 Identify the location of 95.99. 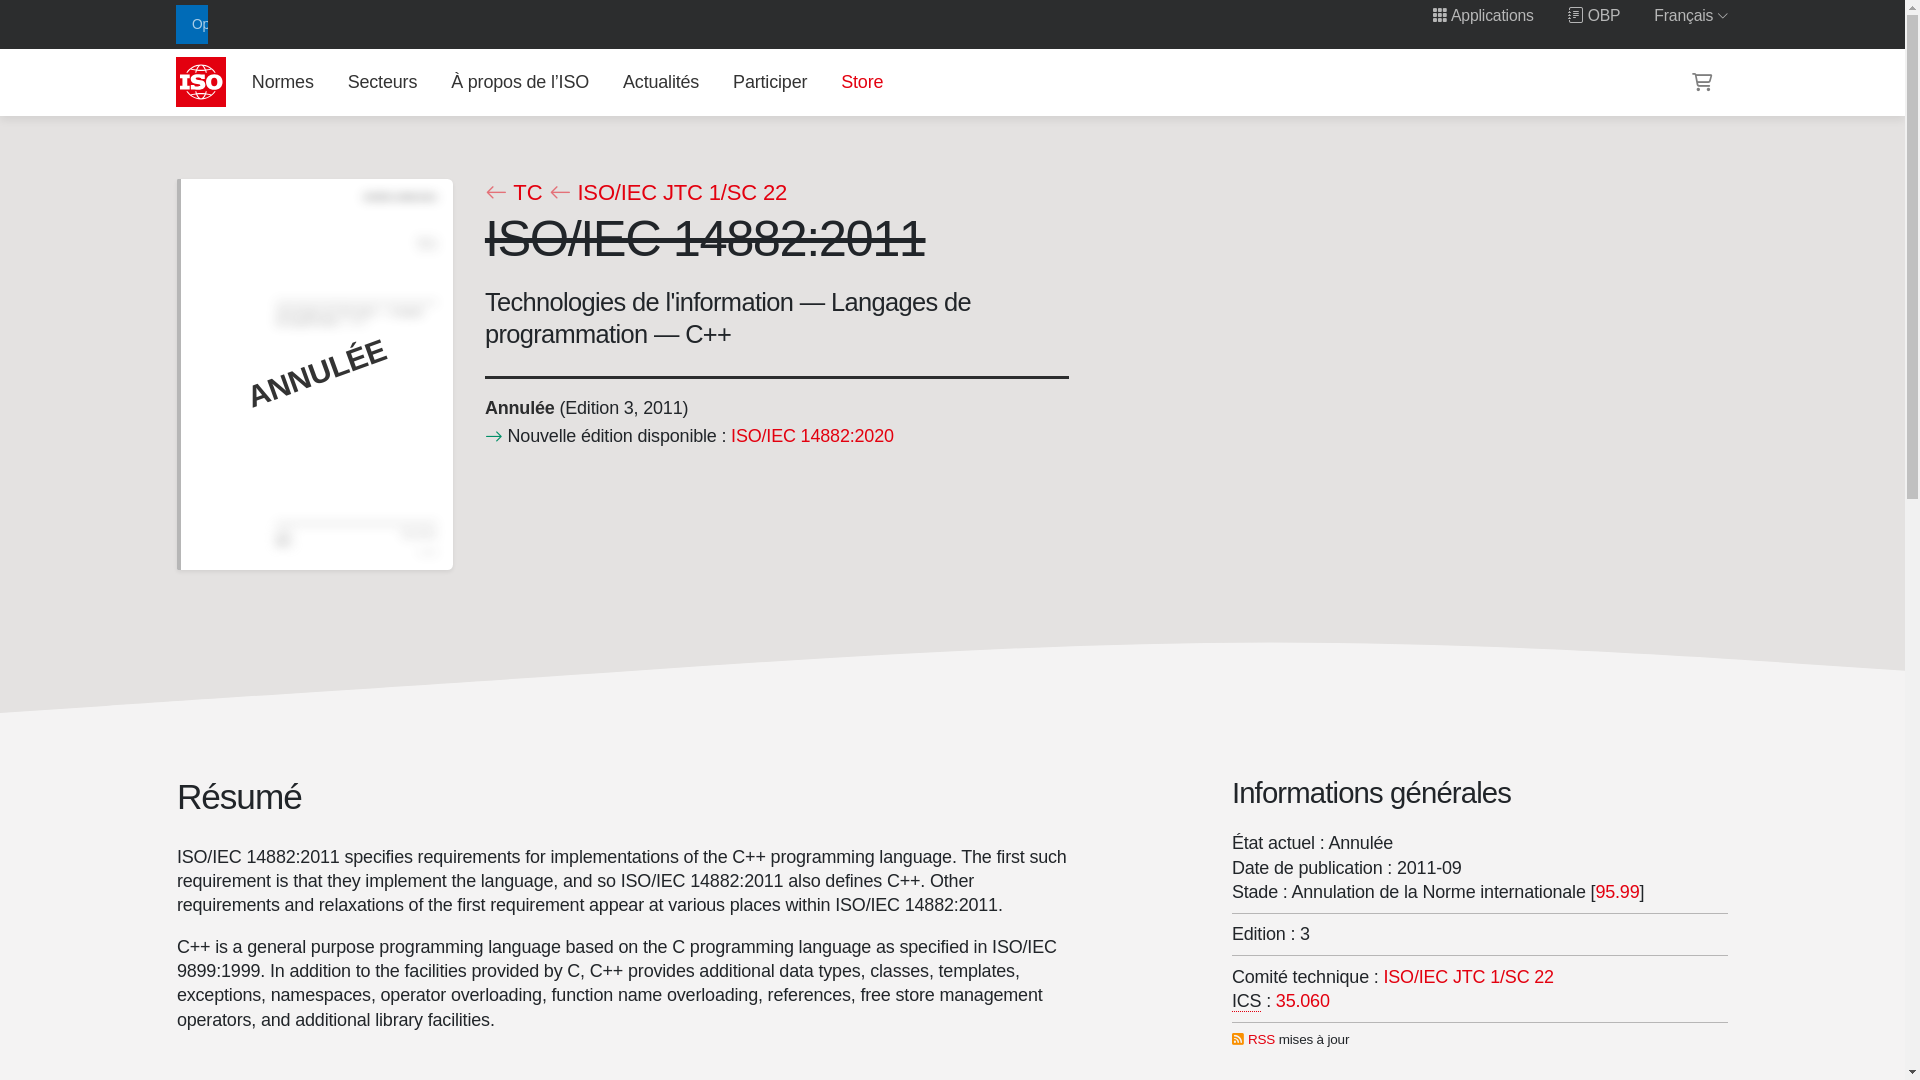
(1617, 892).